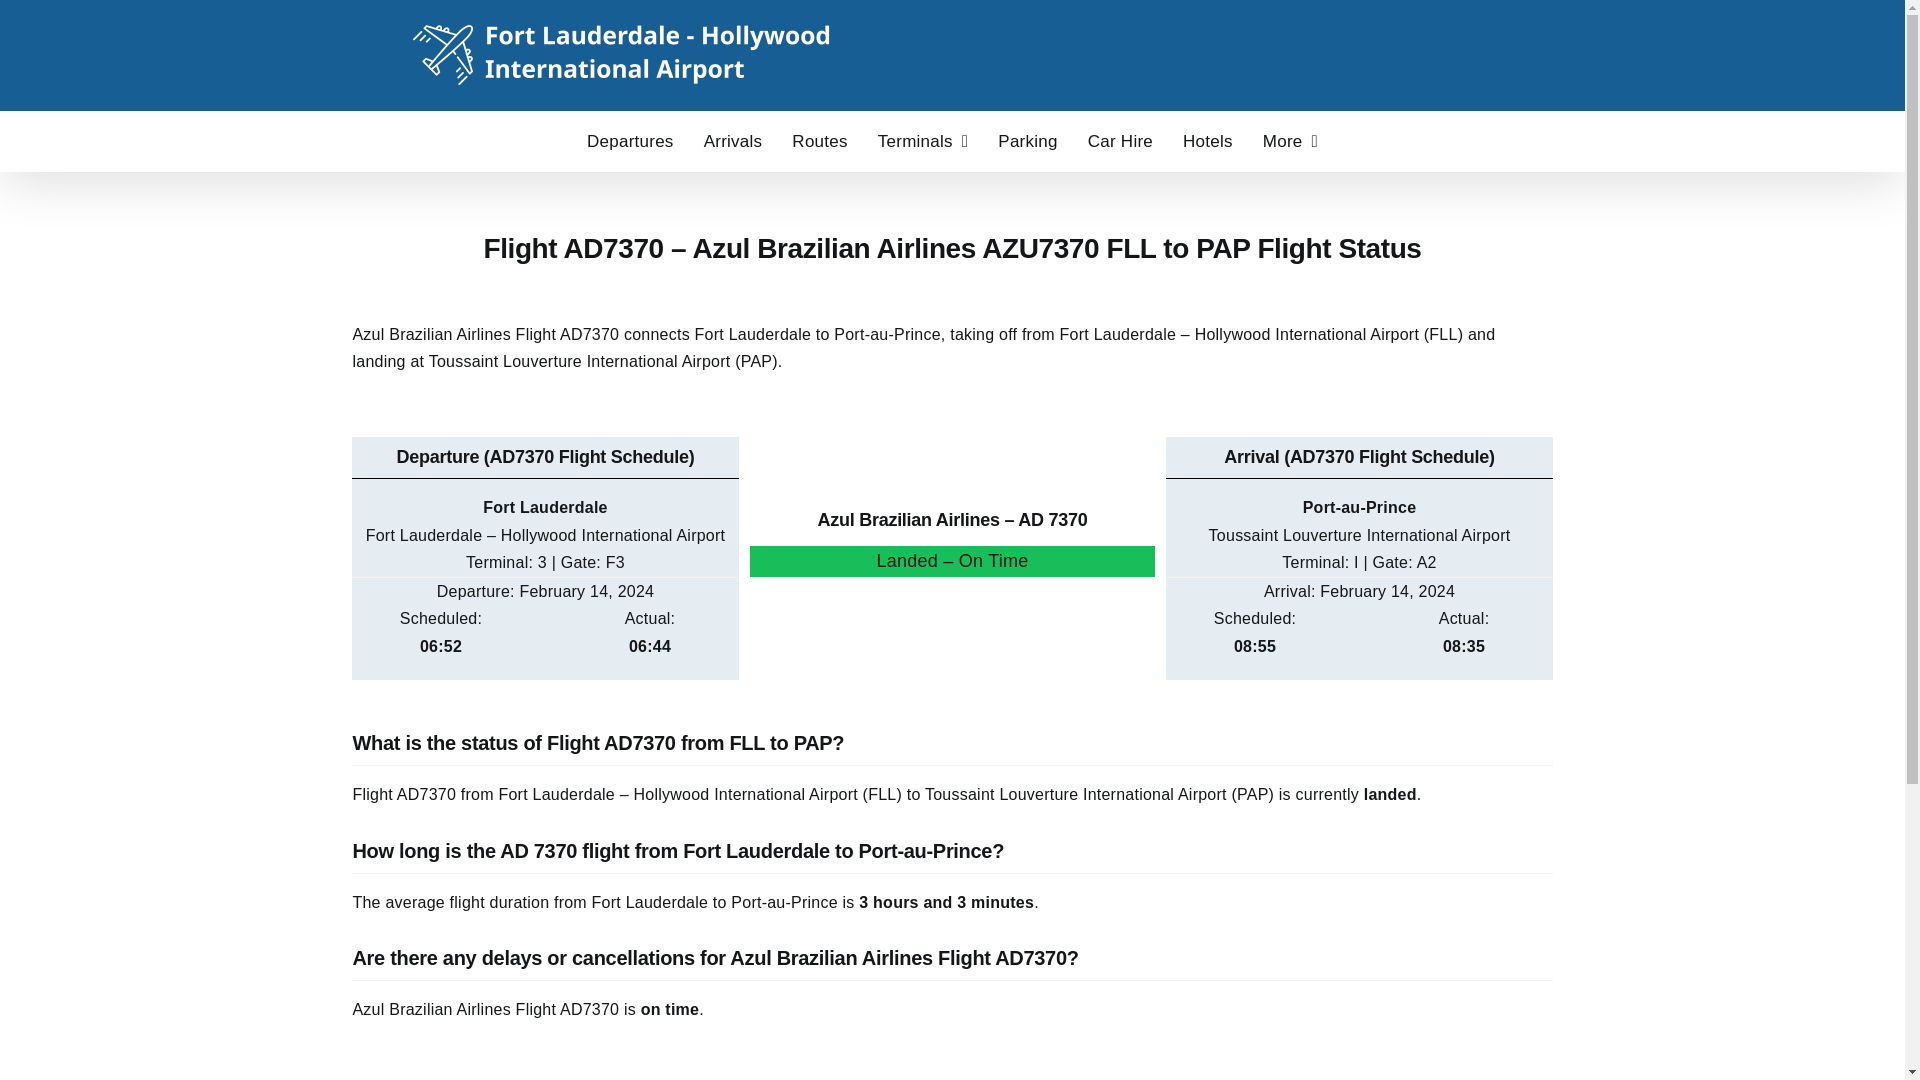 Image resolution: width=1920 pixels, height=1080 pixels. Describe the element at coordinates (1120, 140) in the screenshot. I see `Car Hire` at that location.